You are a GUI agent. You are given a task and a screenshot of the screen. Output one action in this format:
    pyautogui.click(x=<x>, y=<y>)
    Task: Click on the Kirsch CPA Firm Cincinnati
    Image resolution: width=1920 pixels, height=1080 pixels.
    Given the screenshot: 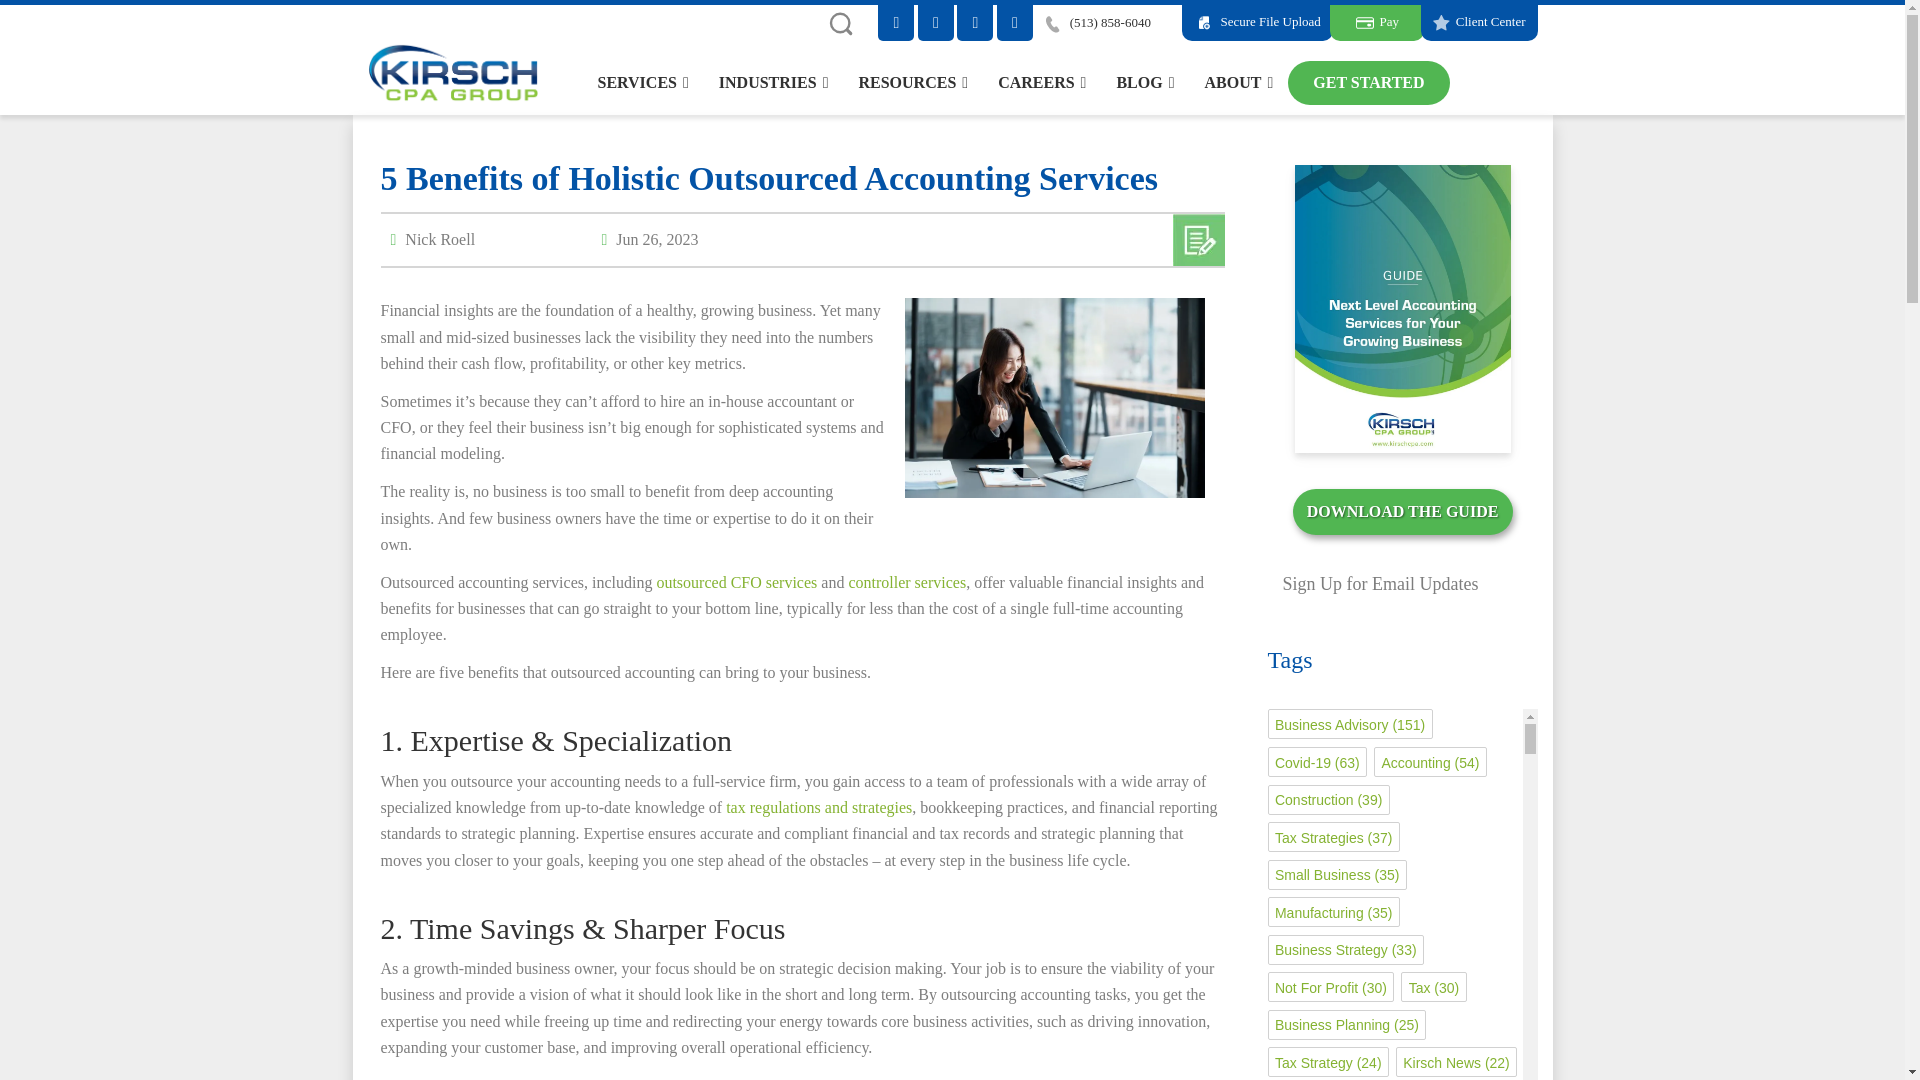 What is the action you would take?
    pyautogui.click(x=452, y=70)
    